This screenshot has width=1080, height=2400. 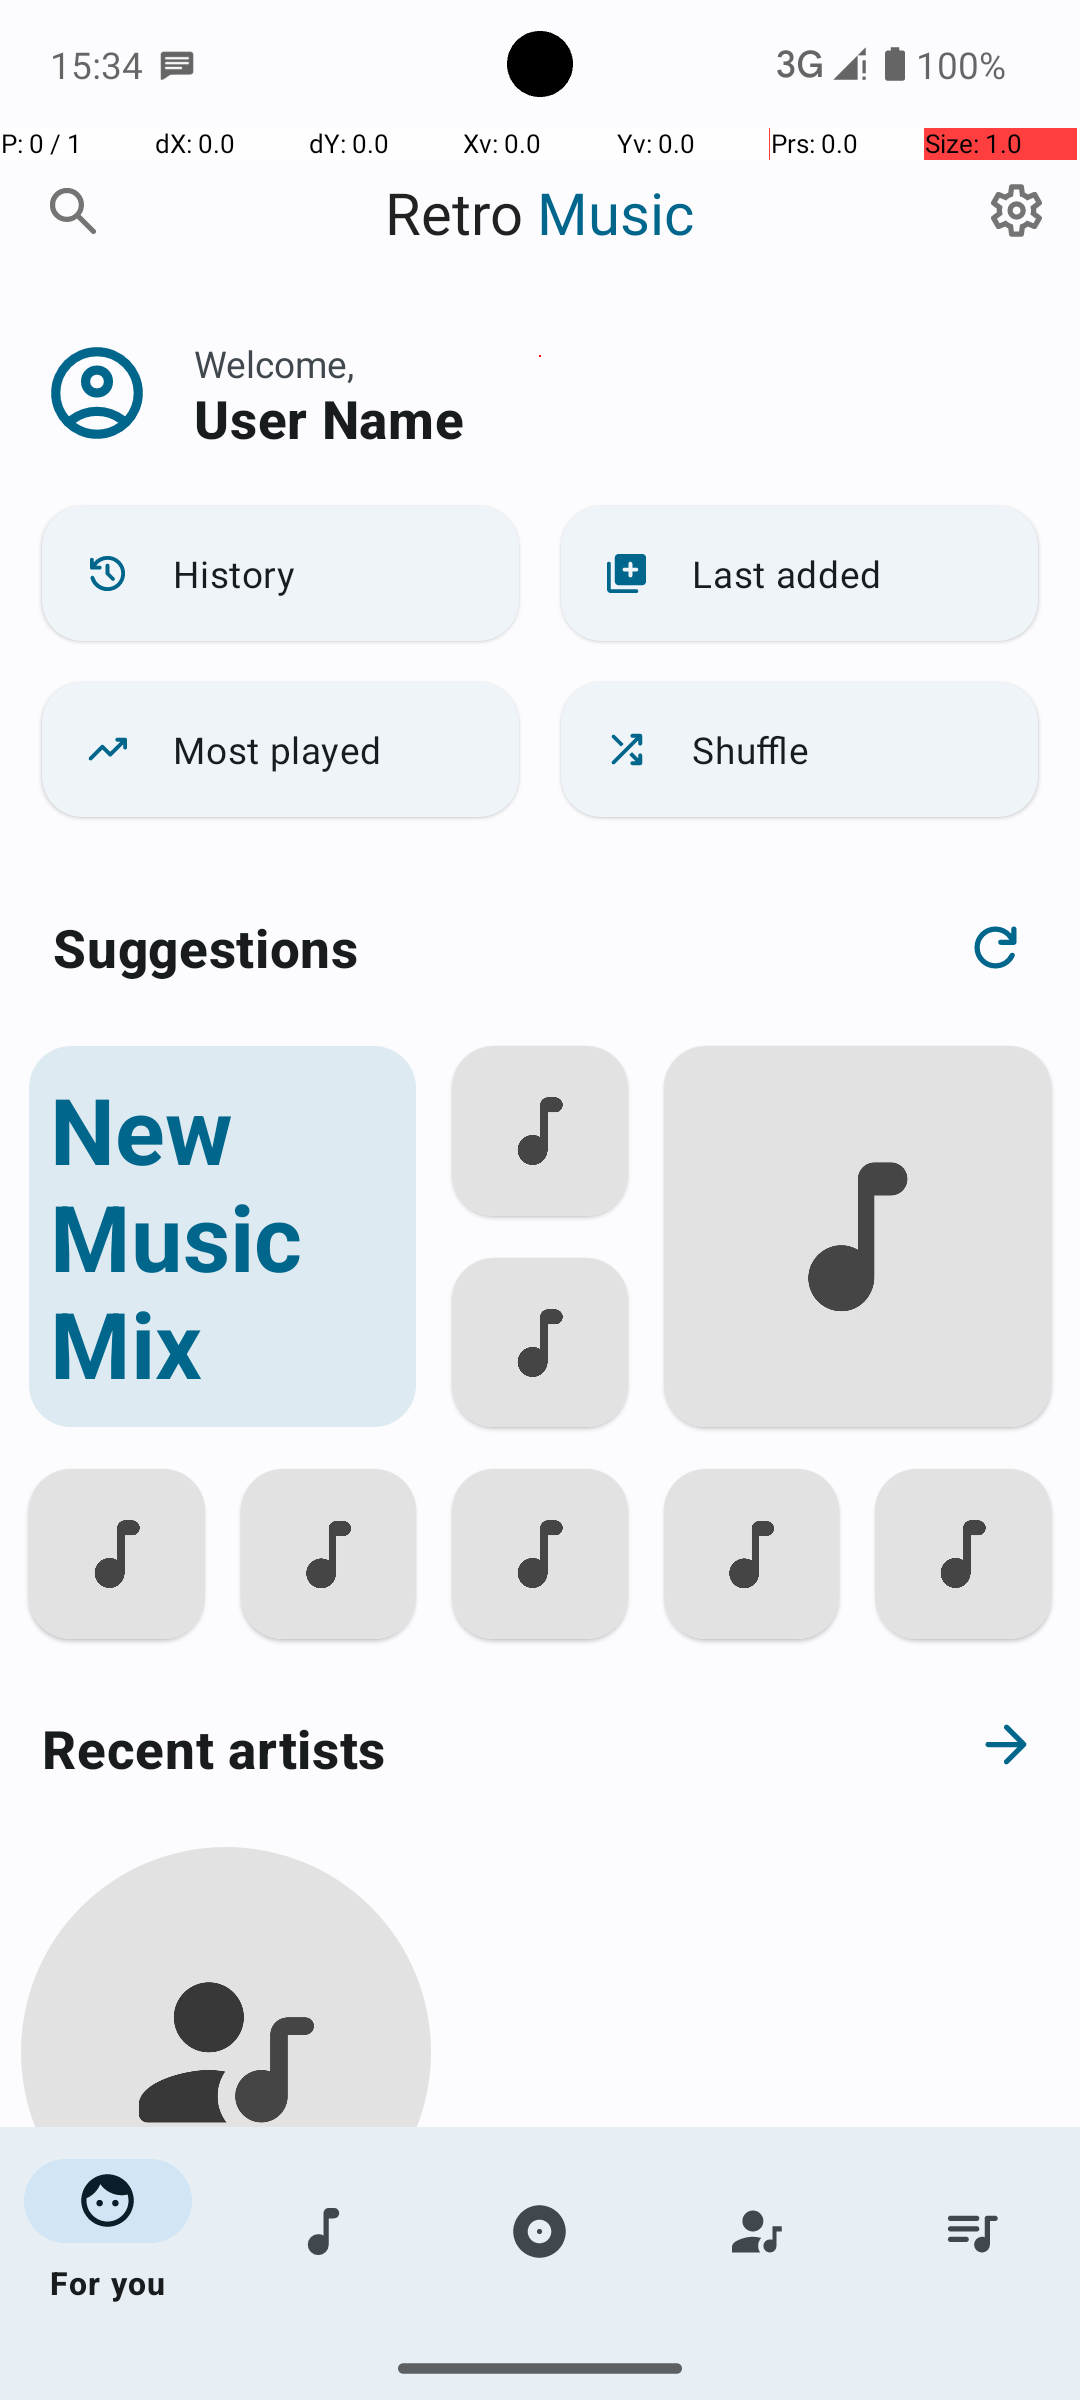 What do you see at coordinates (280, 750) in the screenshot?
I see `Most played` at bounding box center [280, 750].